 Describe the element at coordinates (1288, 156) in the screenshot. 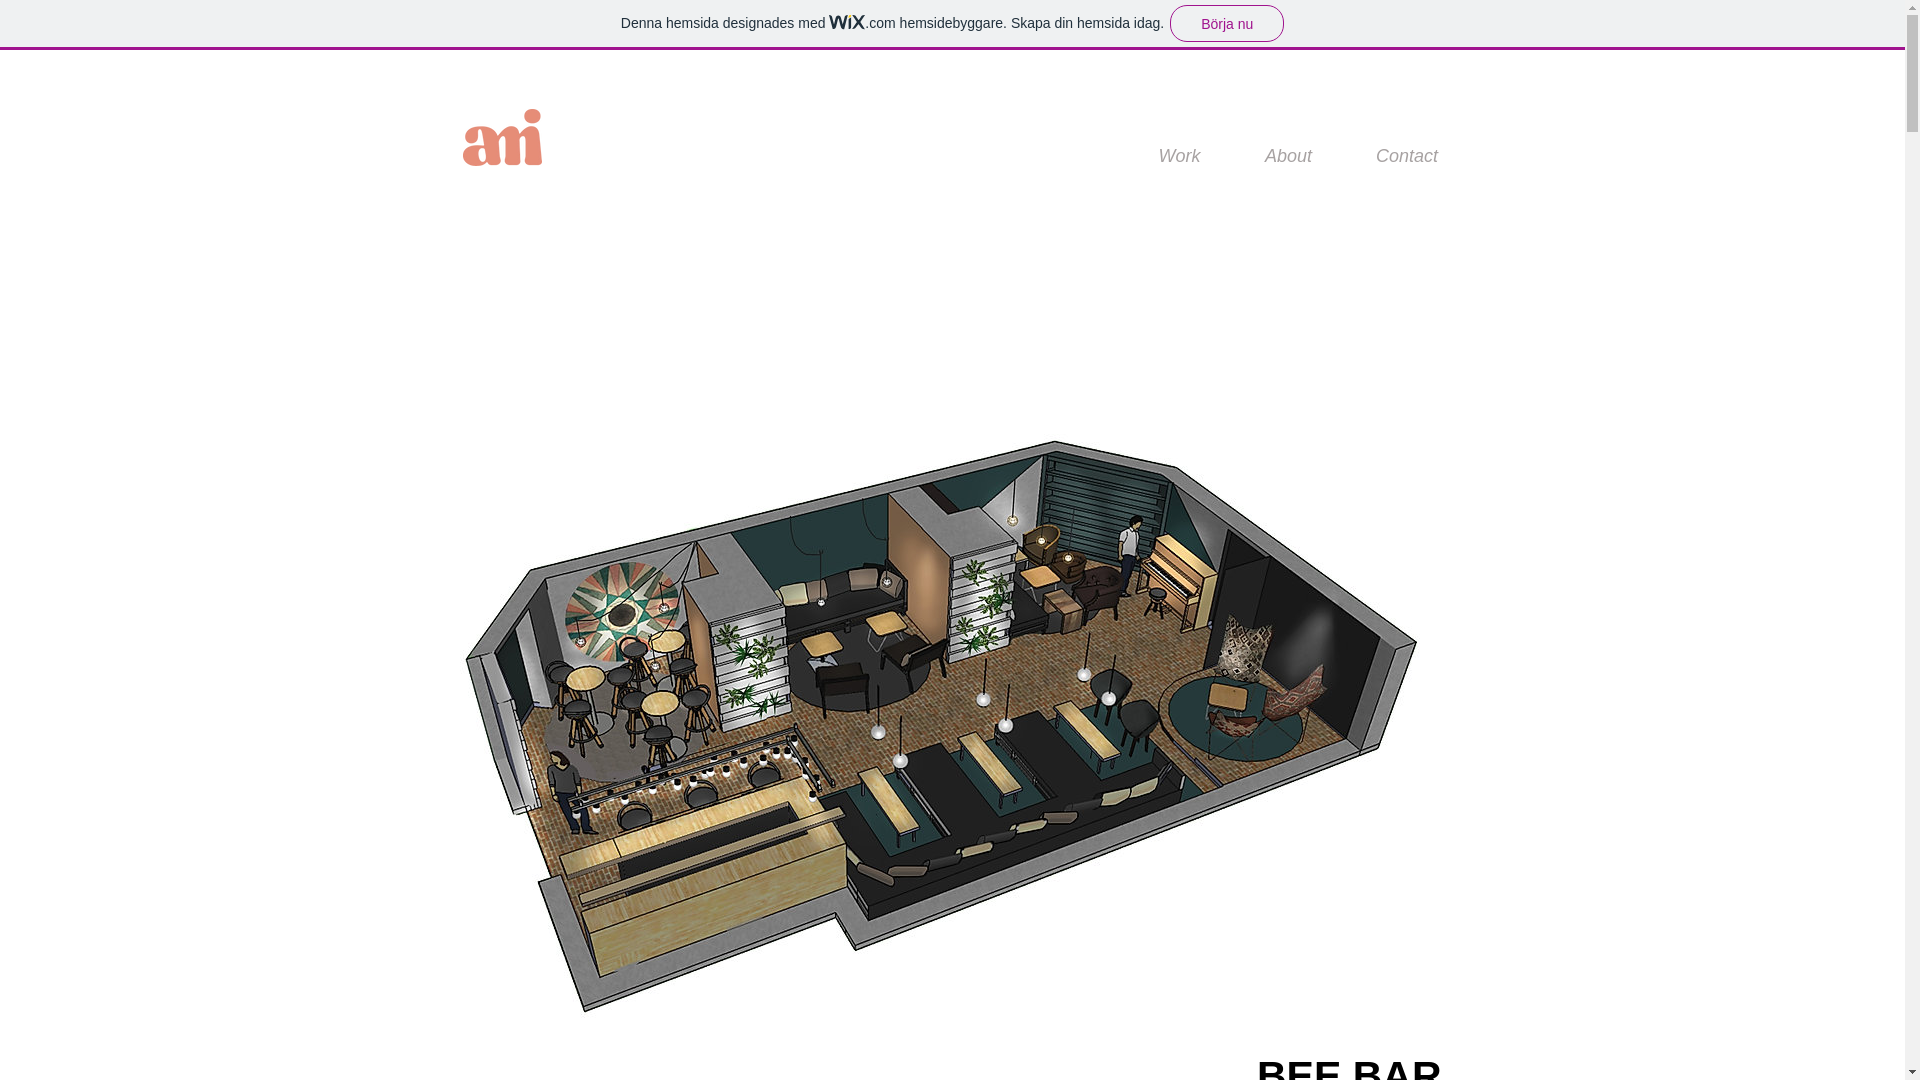

I see `About` at that location.